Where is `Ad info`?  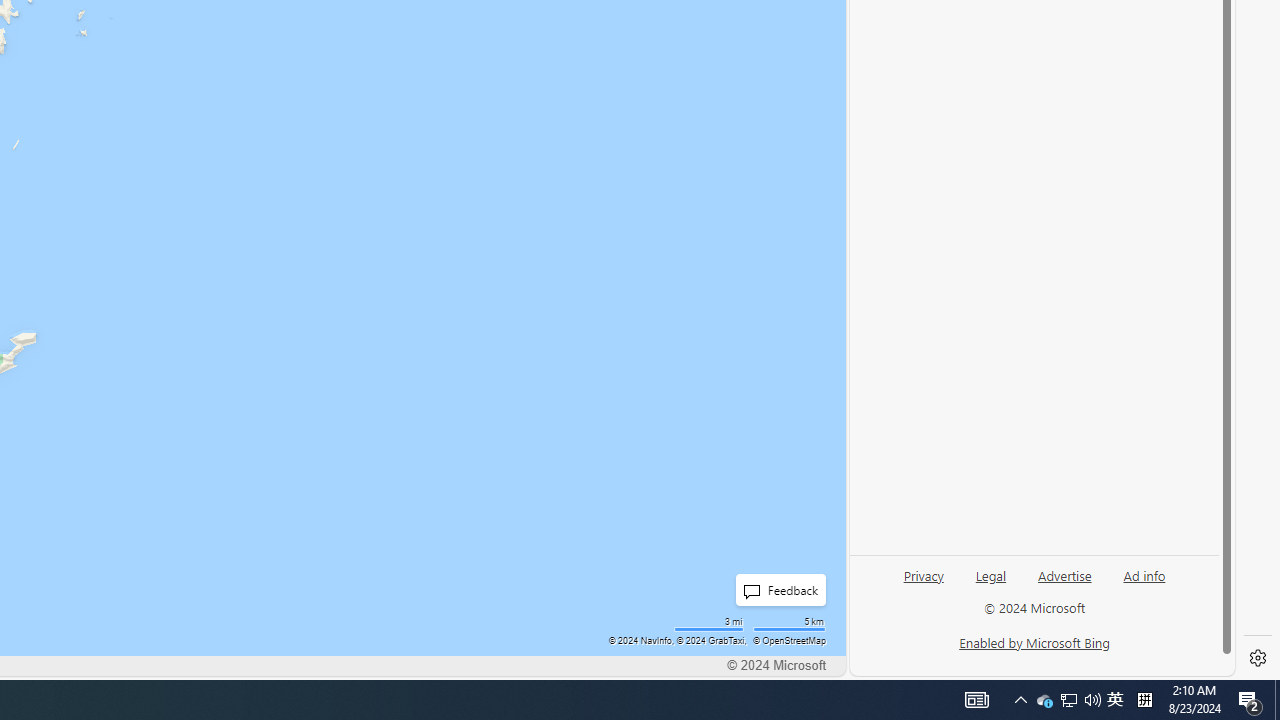
Ad info is located at coordinates (1144, 574).